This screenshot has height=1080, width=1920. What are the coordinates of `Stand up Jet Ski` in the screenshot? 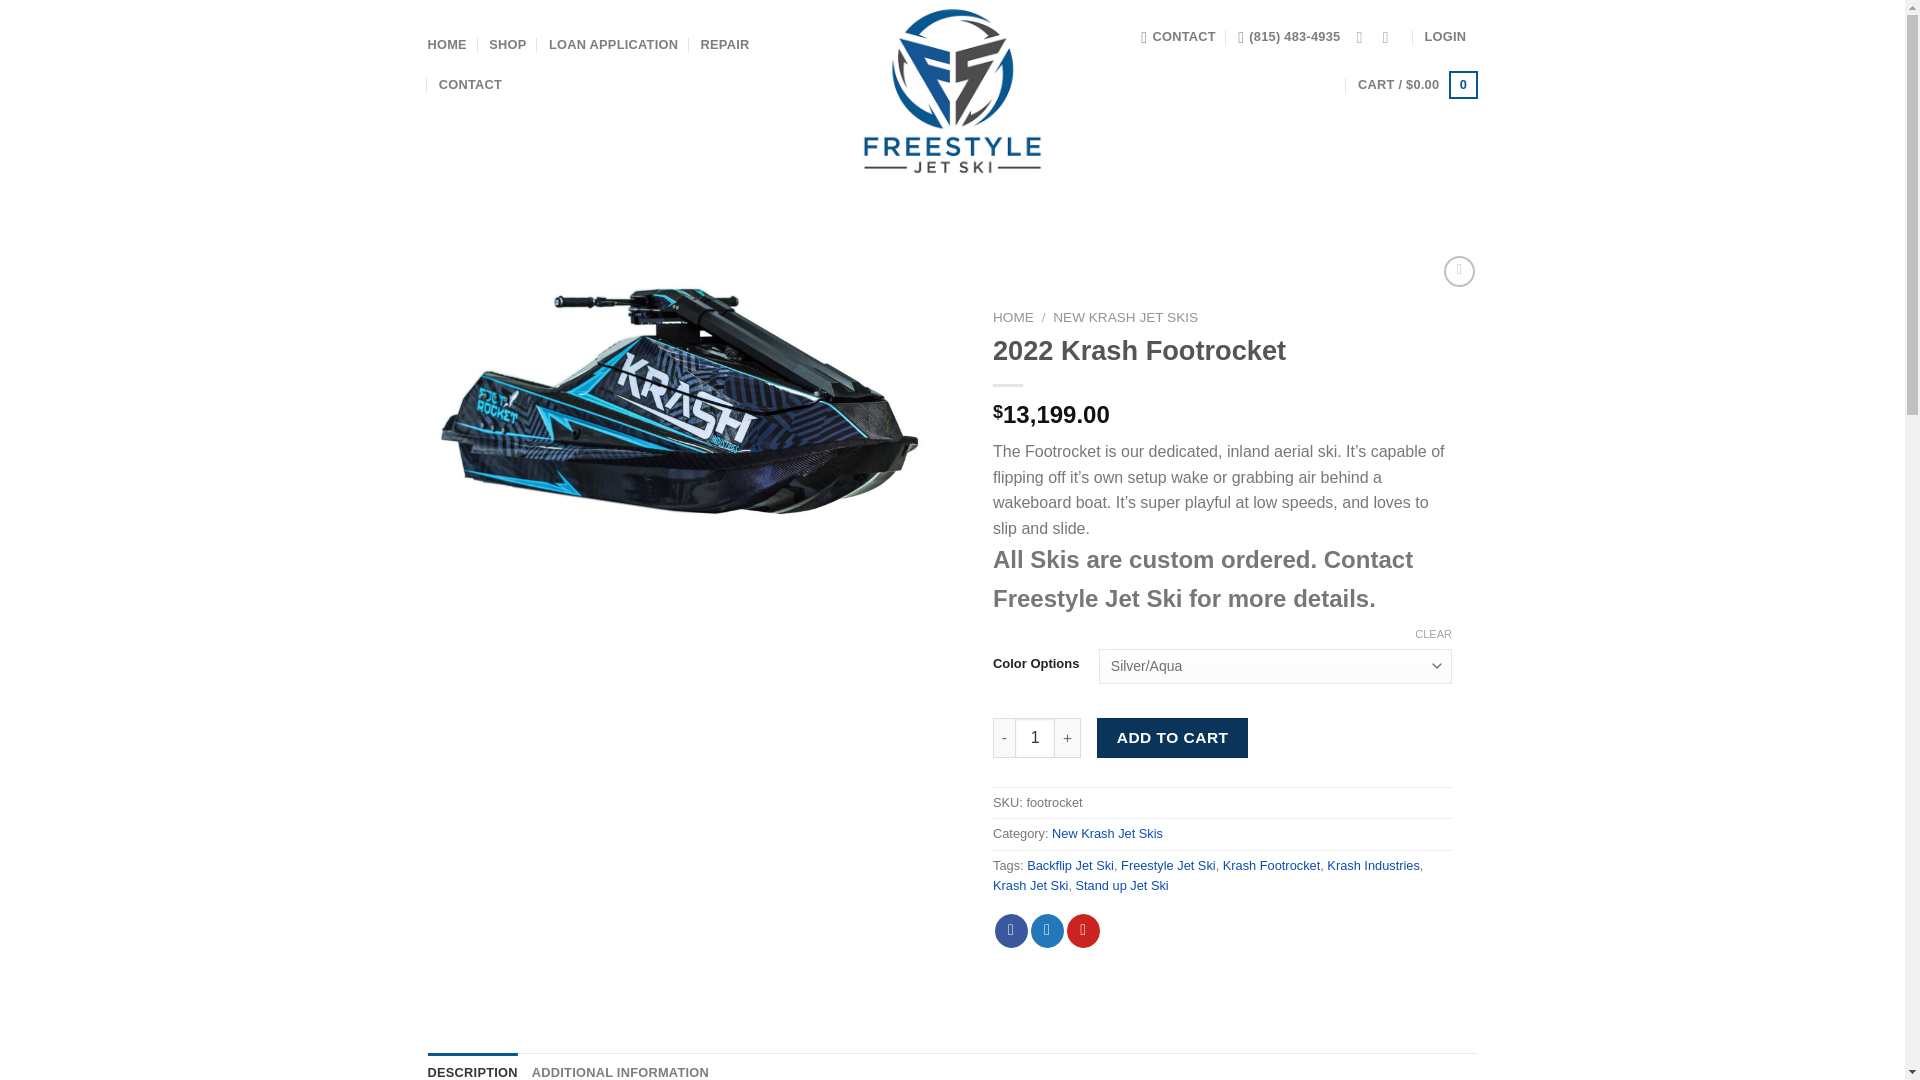 It's located at (1122, 886).